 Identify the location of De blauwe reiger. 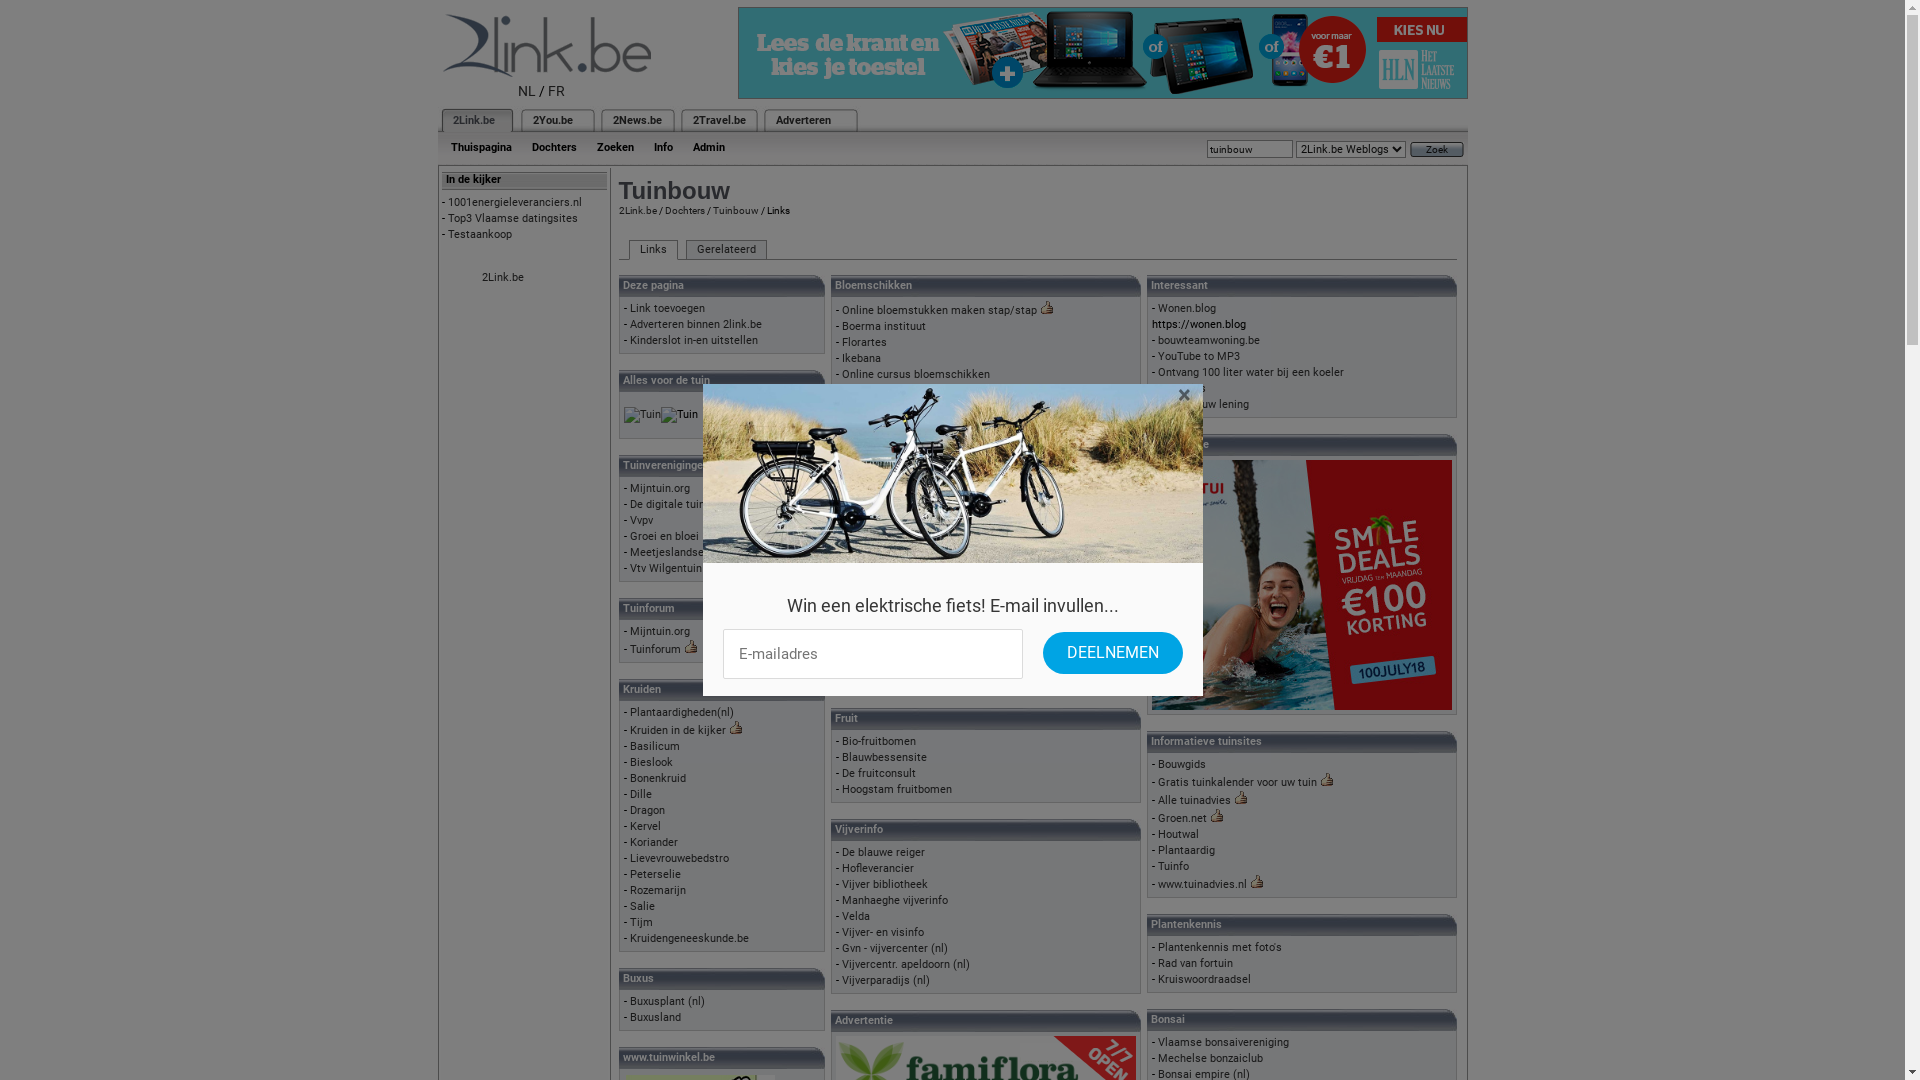
(884, 852).